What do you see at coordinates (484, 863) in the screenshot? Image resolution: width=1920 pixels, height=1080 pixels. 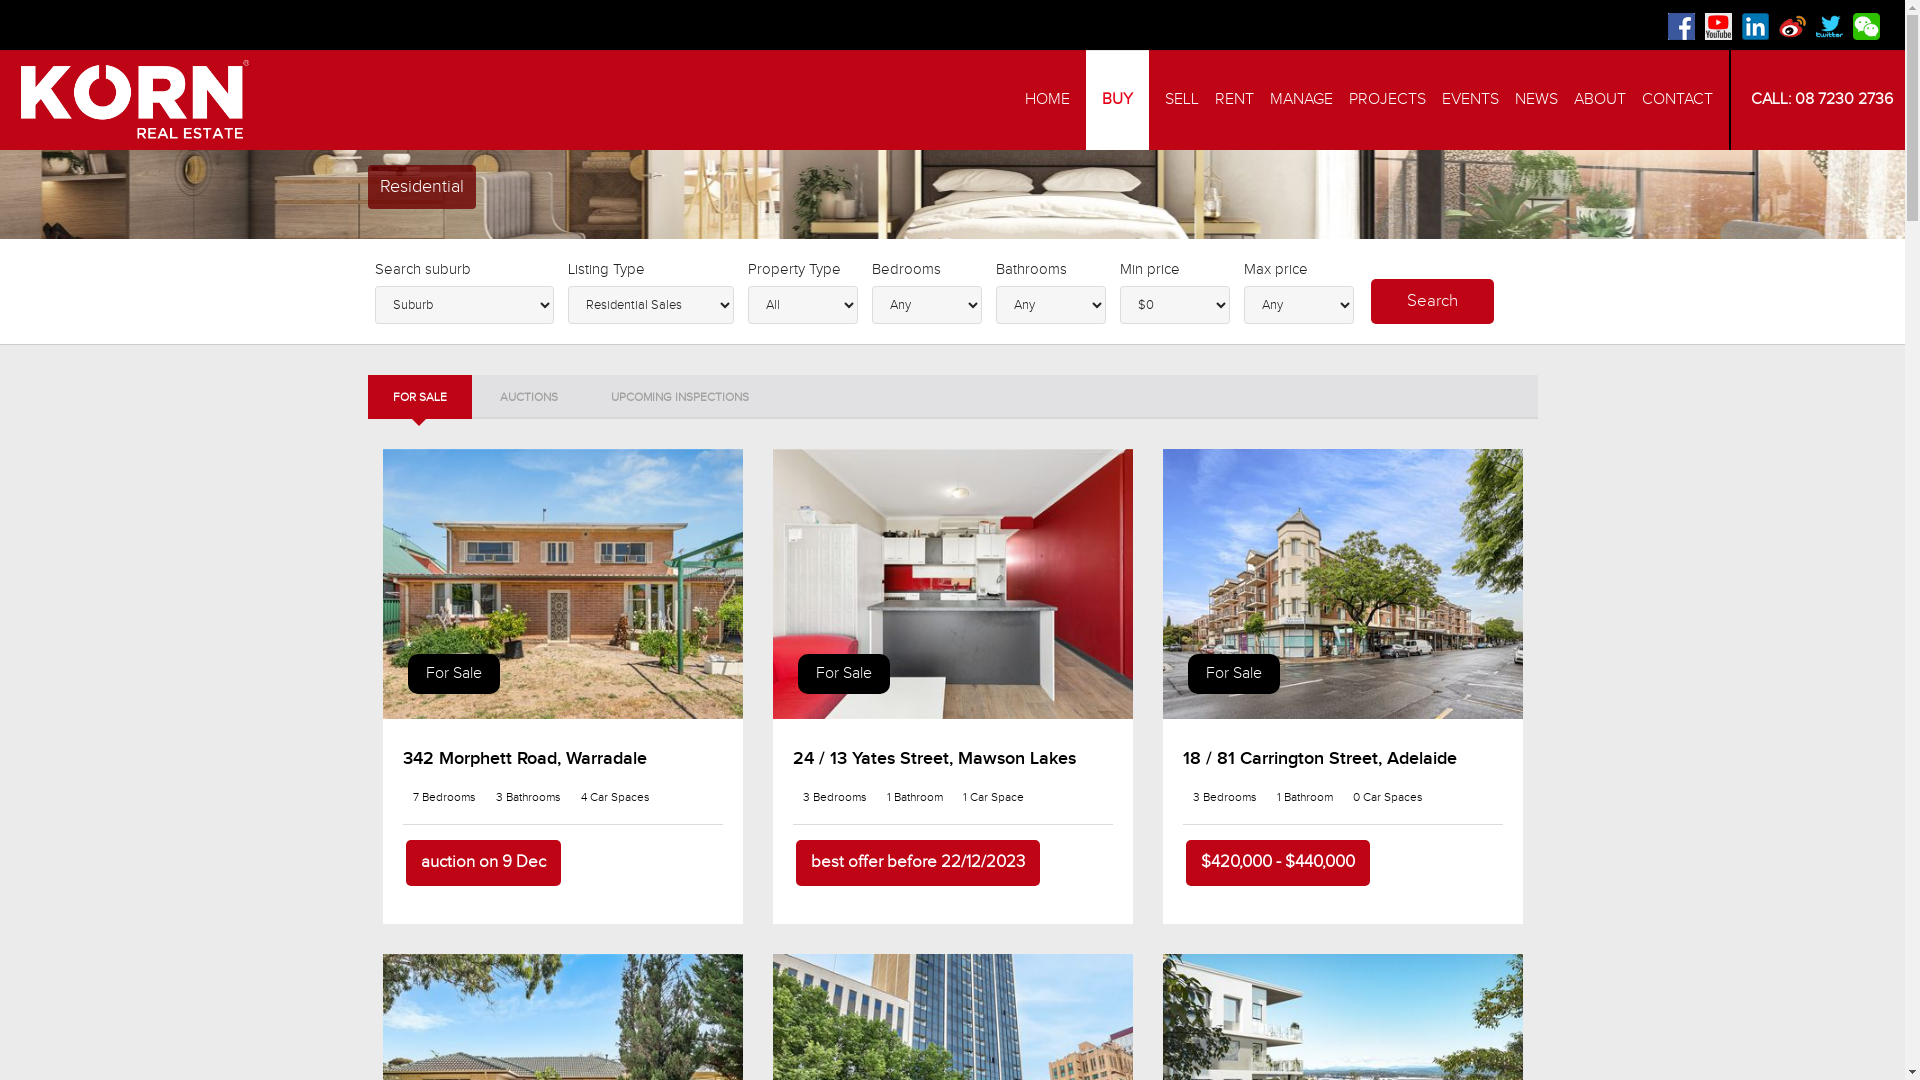 I see `auction on 9 Dec` at bounding box center [484, 863].